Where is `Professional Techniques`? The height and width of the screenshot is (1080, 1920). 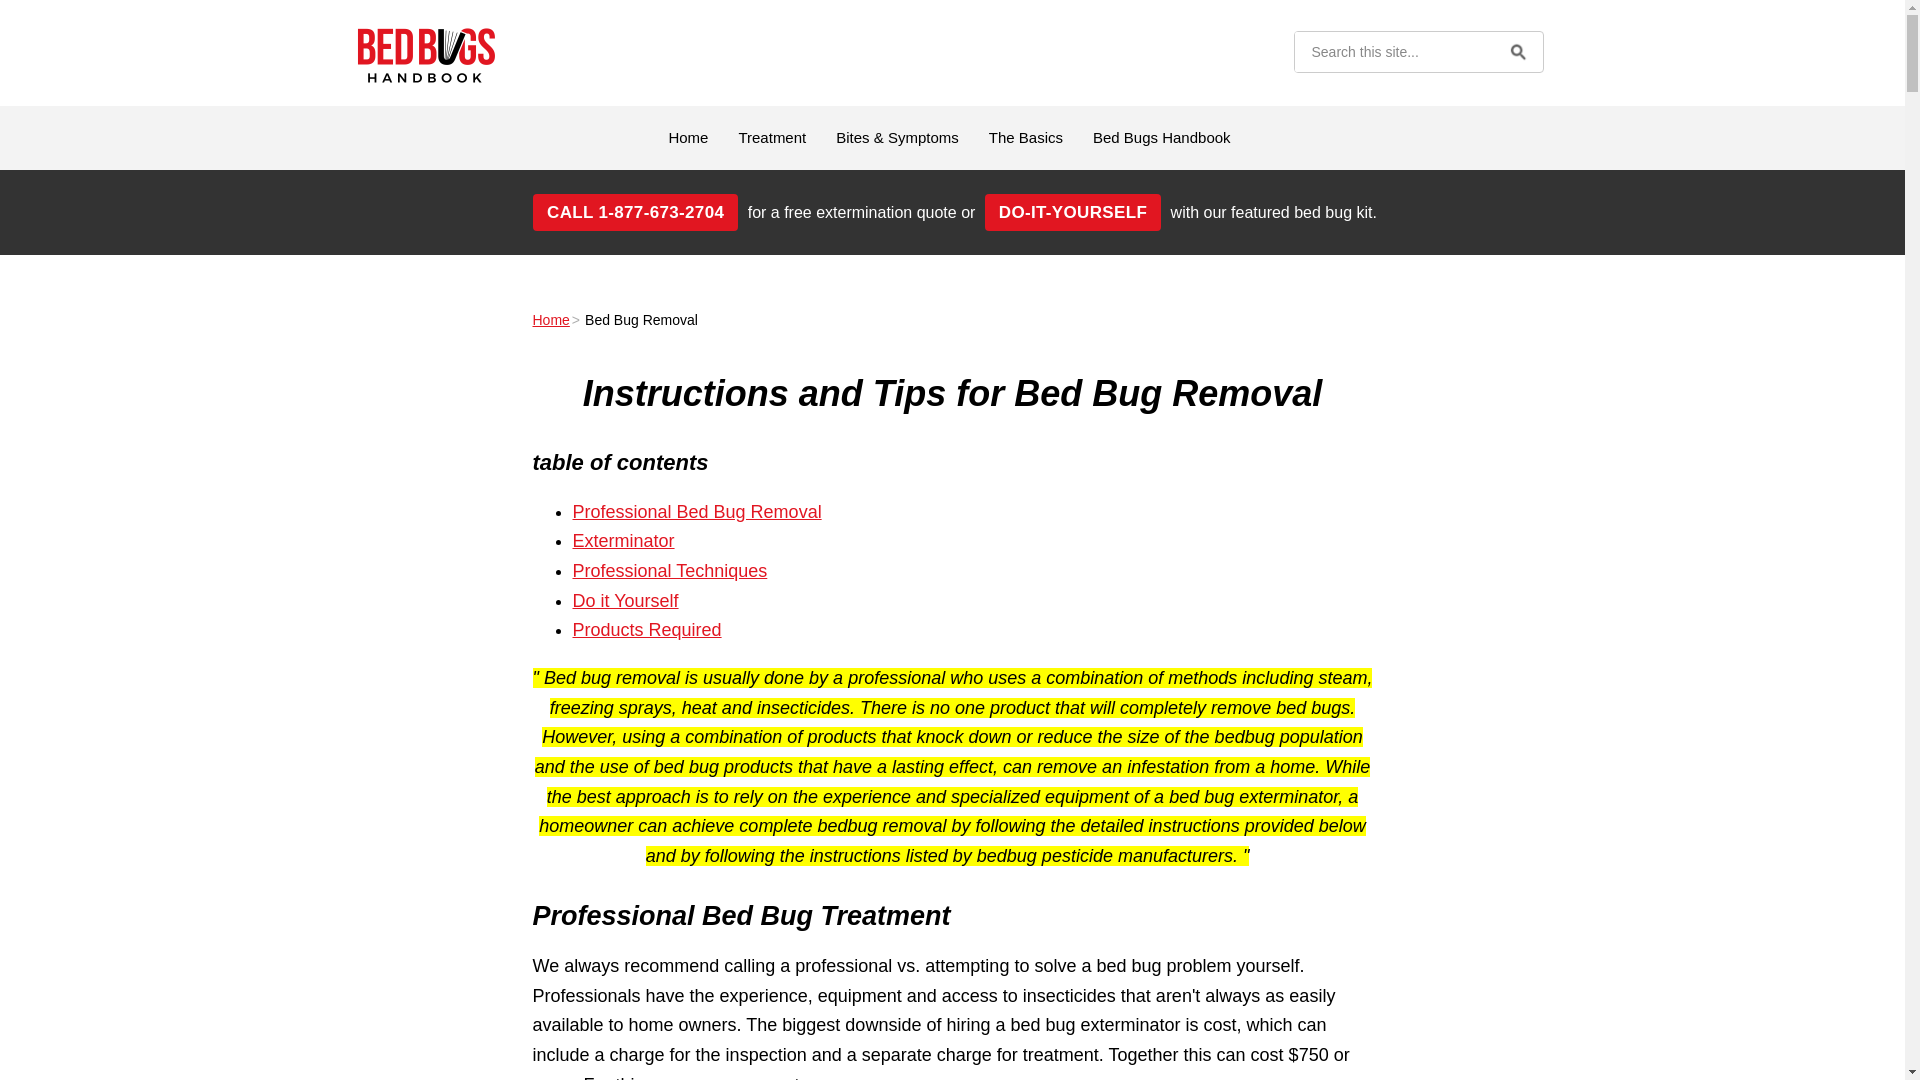
Professional Techniques is located at coordinates (669, 570).